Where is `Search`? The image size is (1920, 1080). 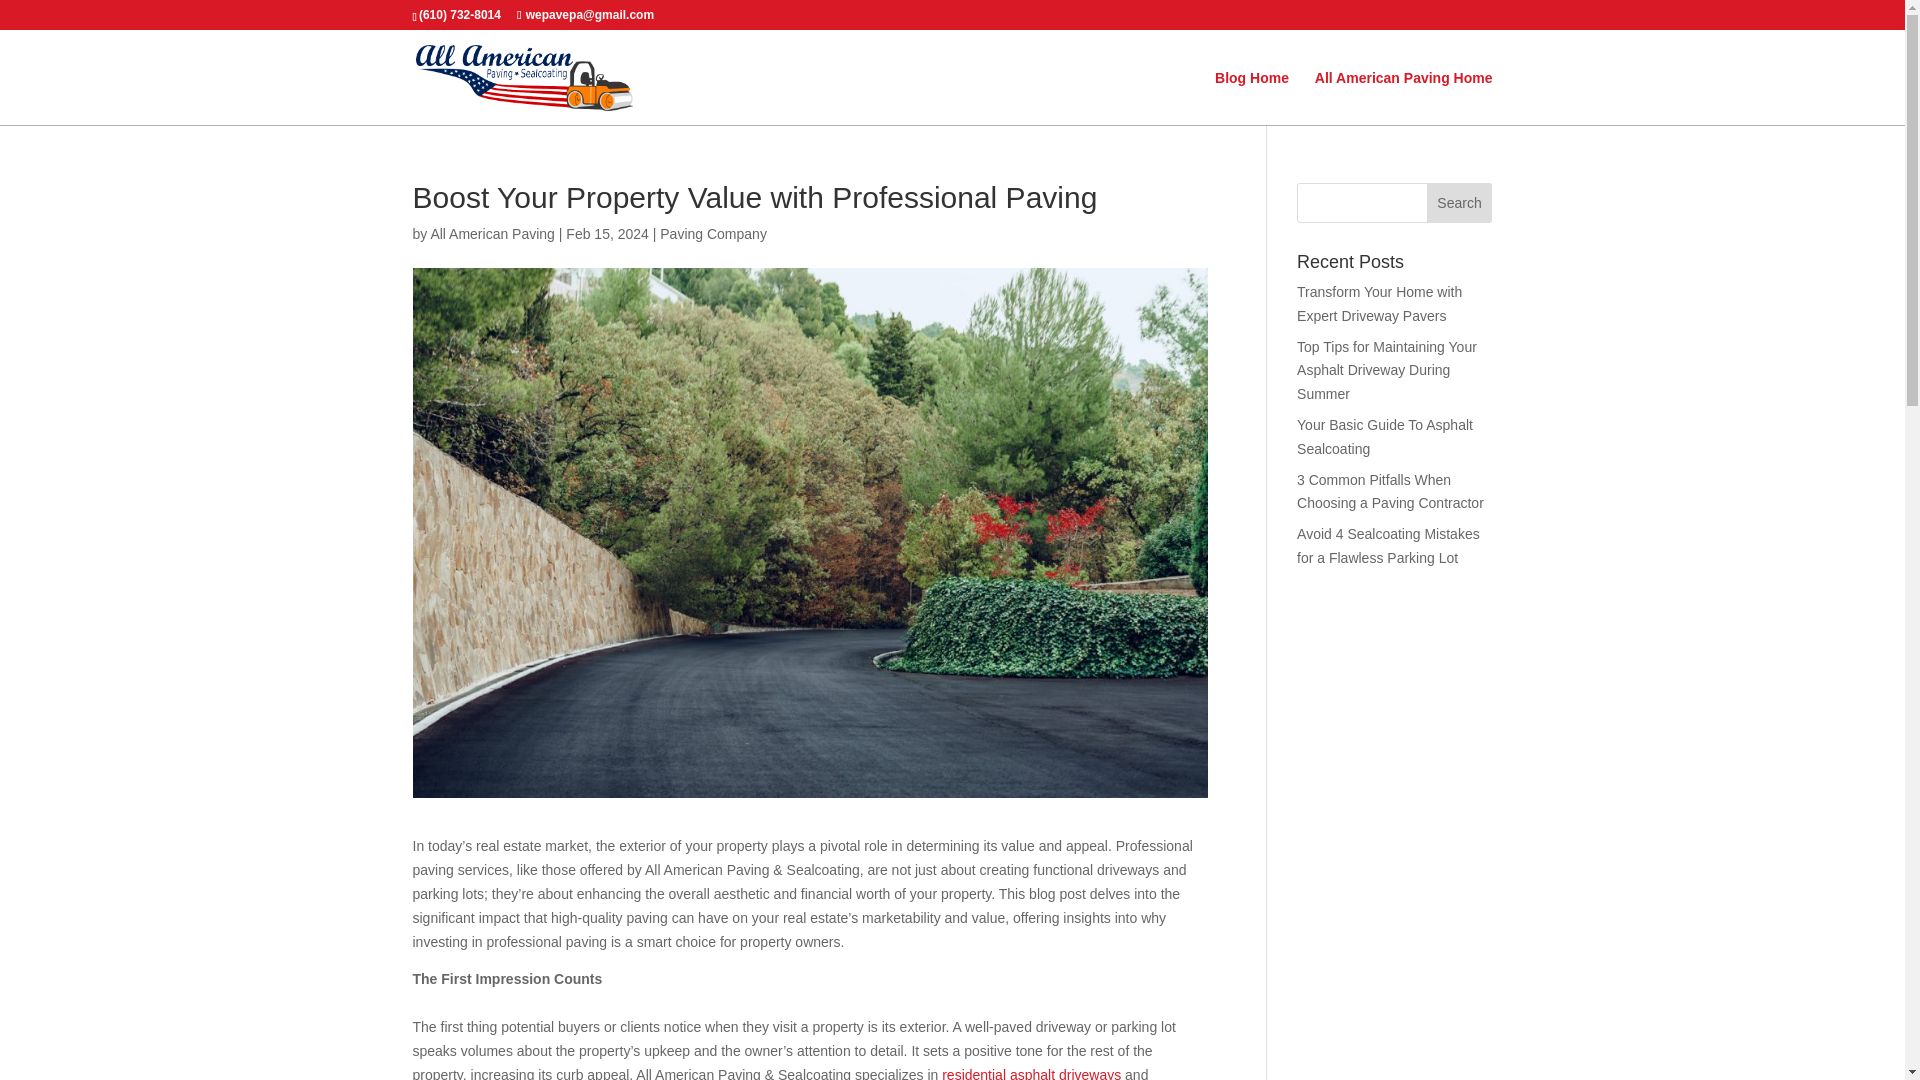
Search is located at coordinates (1460, 202).